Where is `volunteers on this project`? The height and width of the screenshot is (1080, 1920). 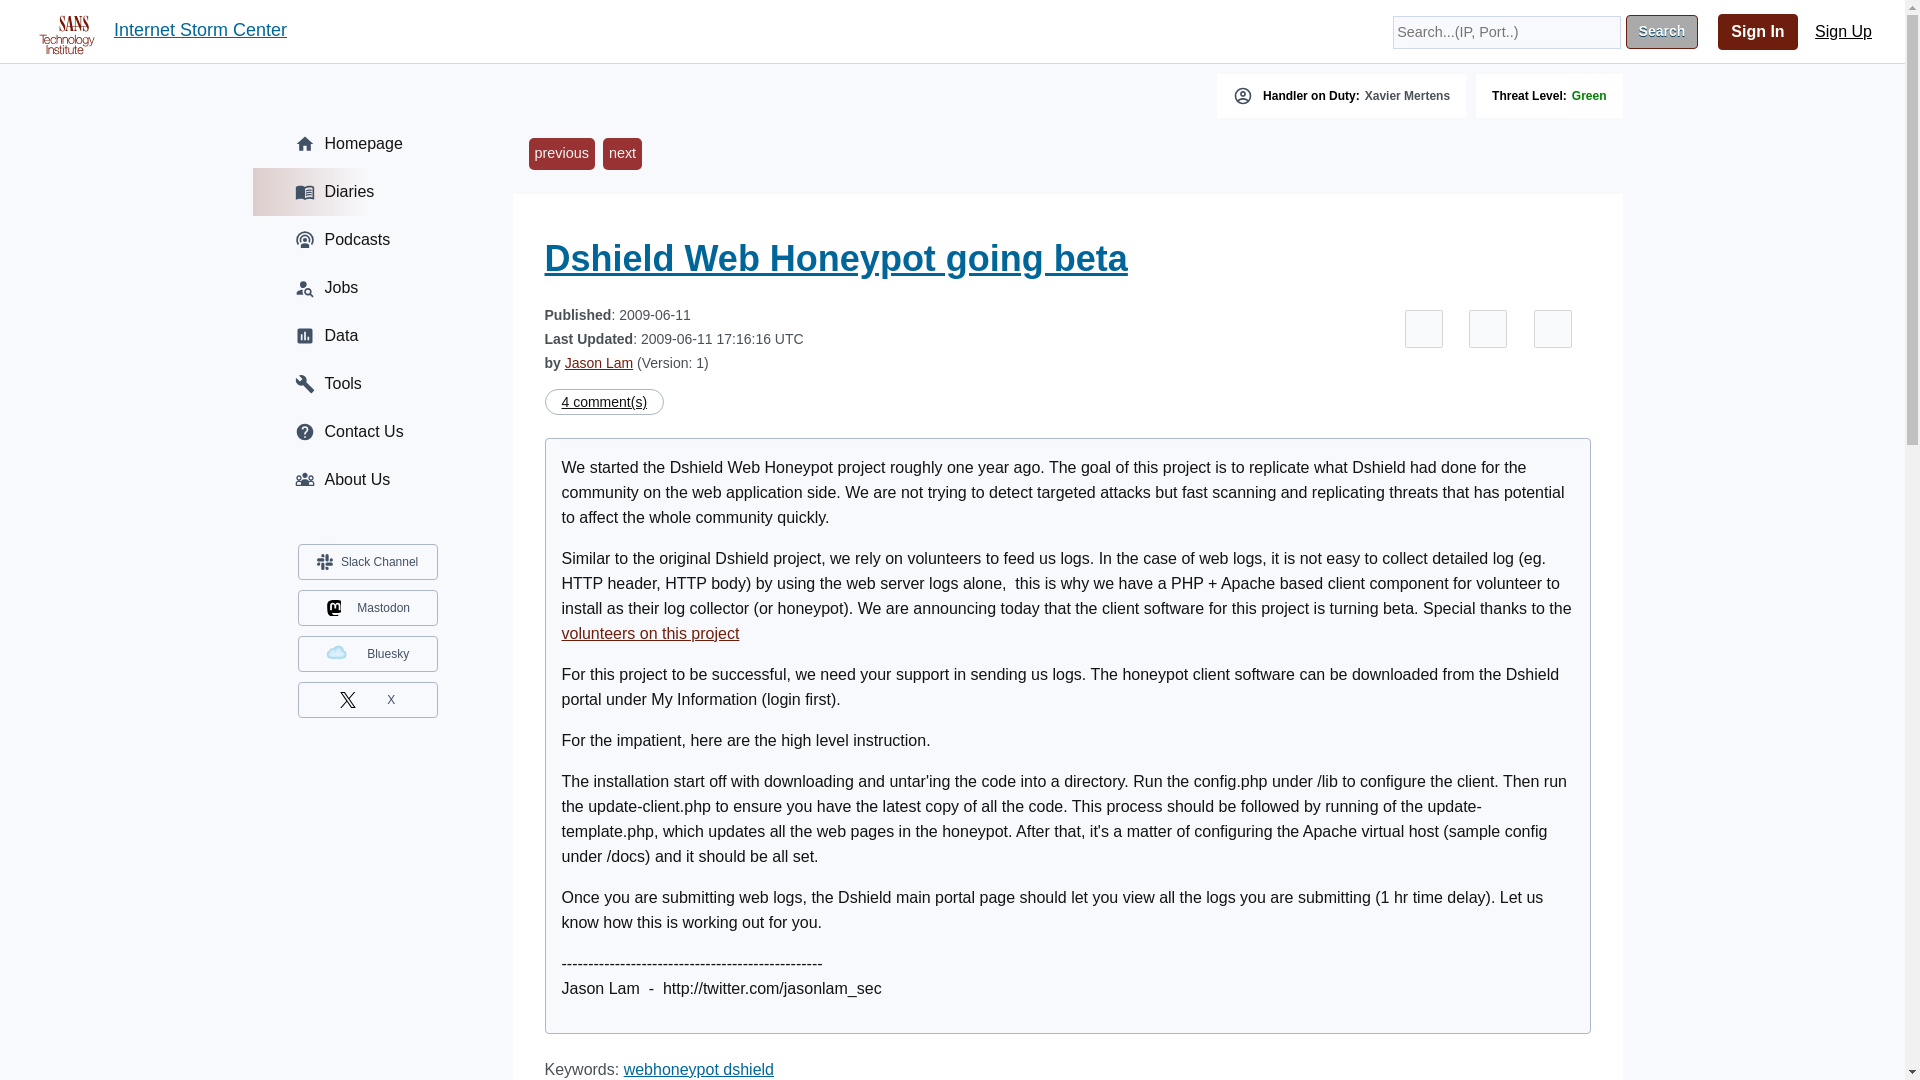 volunteers on this project is located at coordinates (650, 633).